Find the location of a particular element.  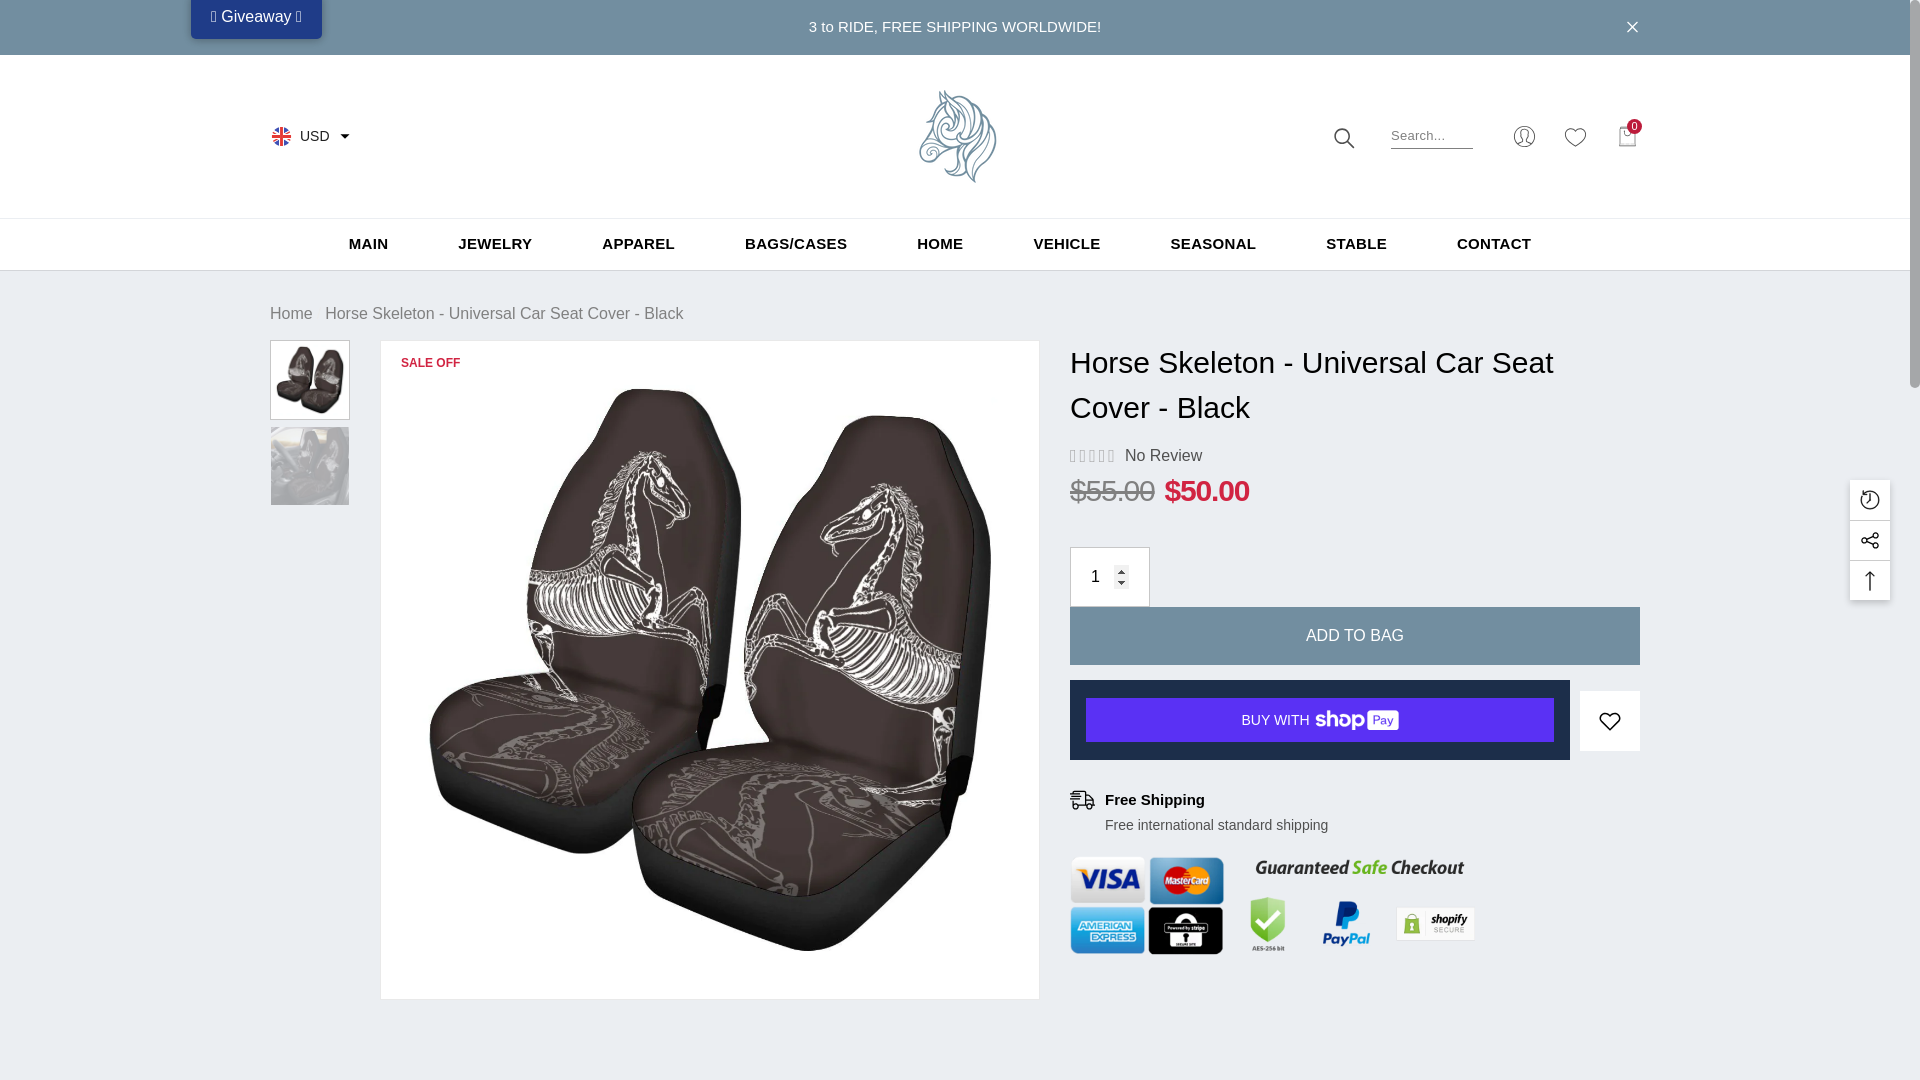

CONTACT is located at coordinates (1494, 244).